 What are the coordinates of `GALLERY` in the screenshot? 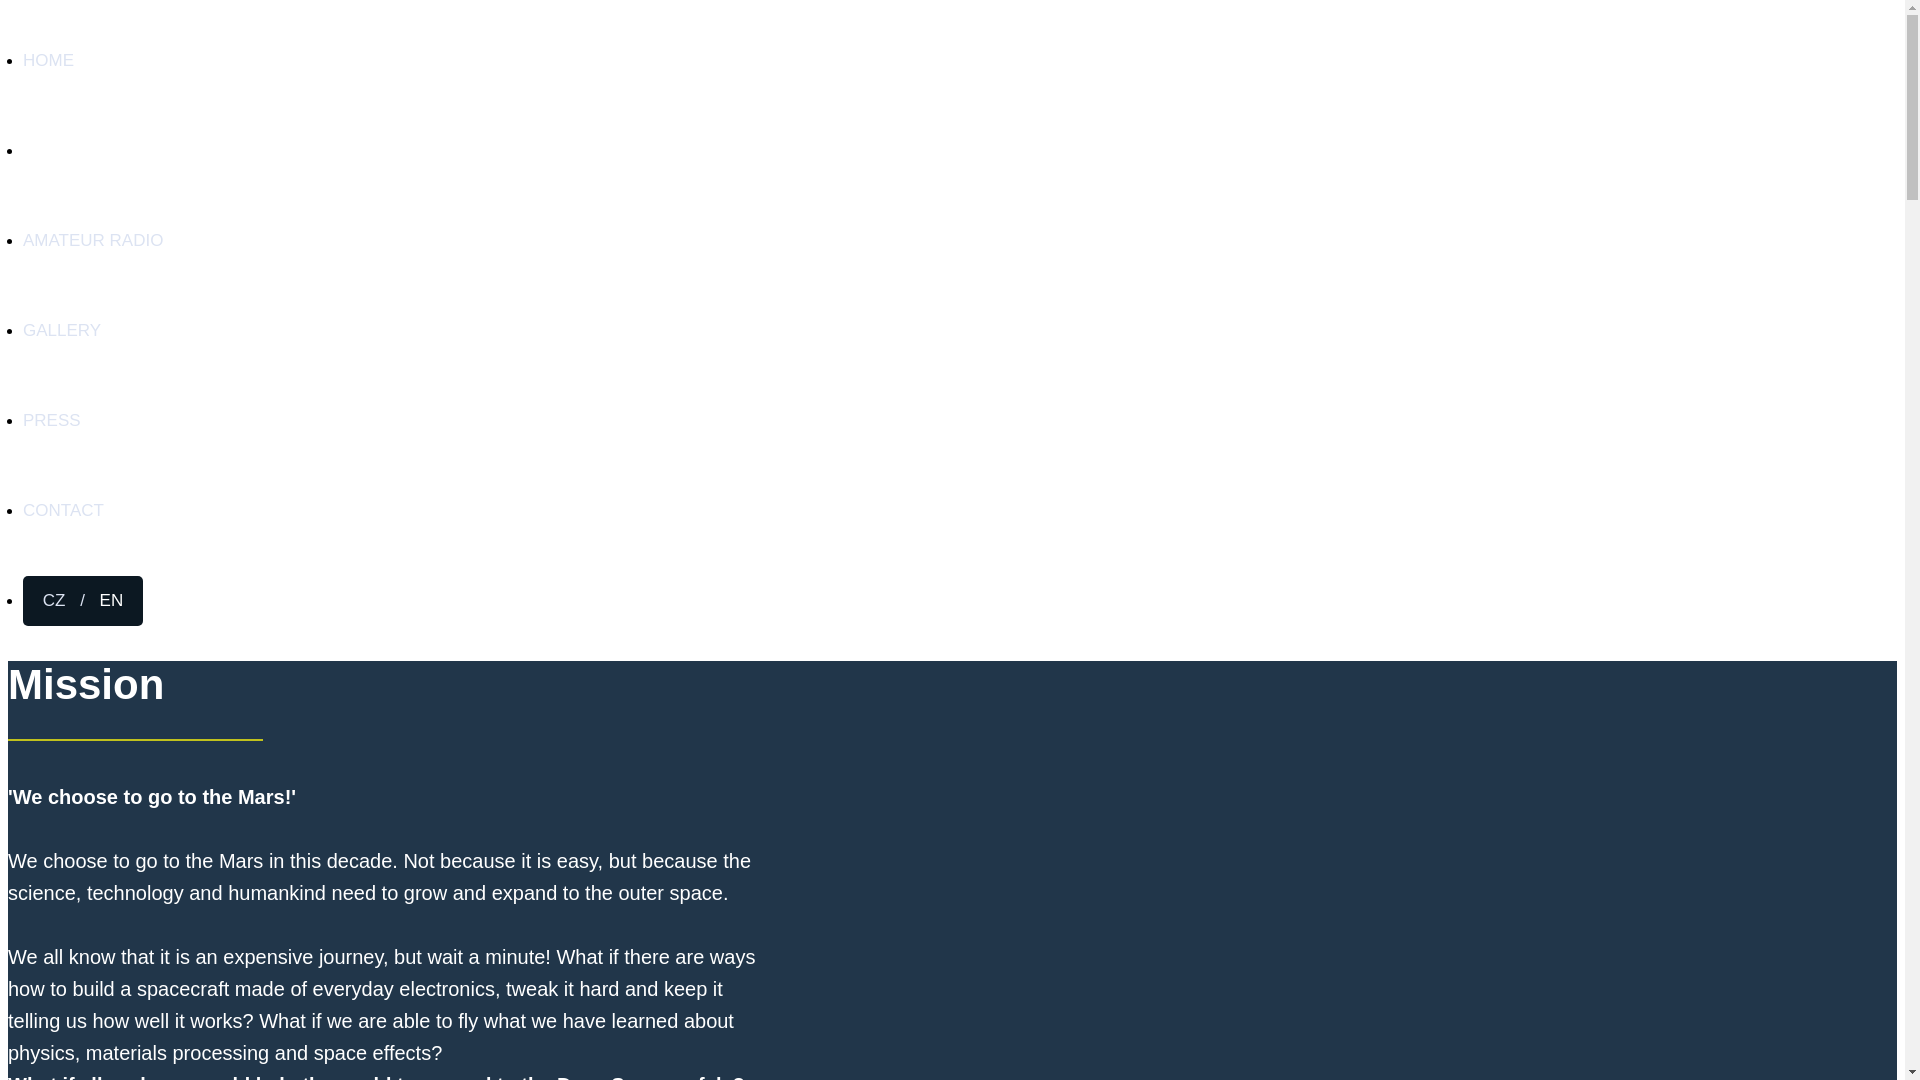 It's located at (62, 330).